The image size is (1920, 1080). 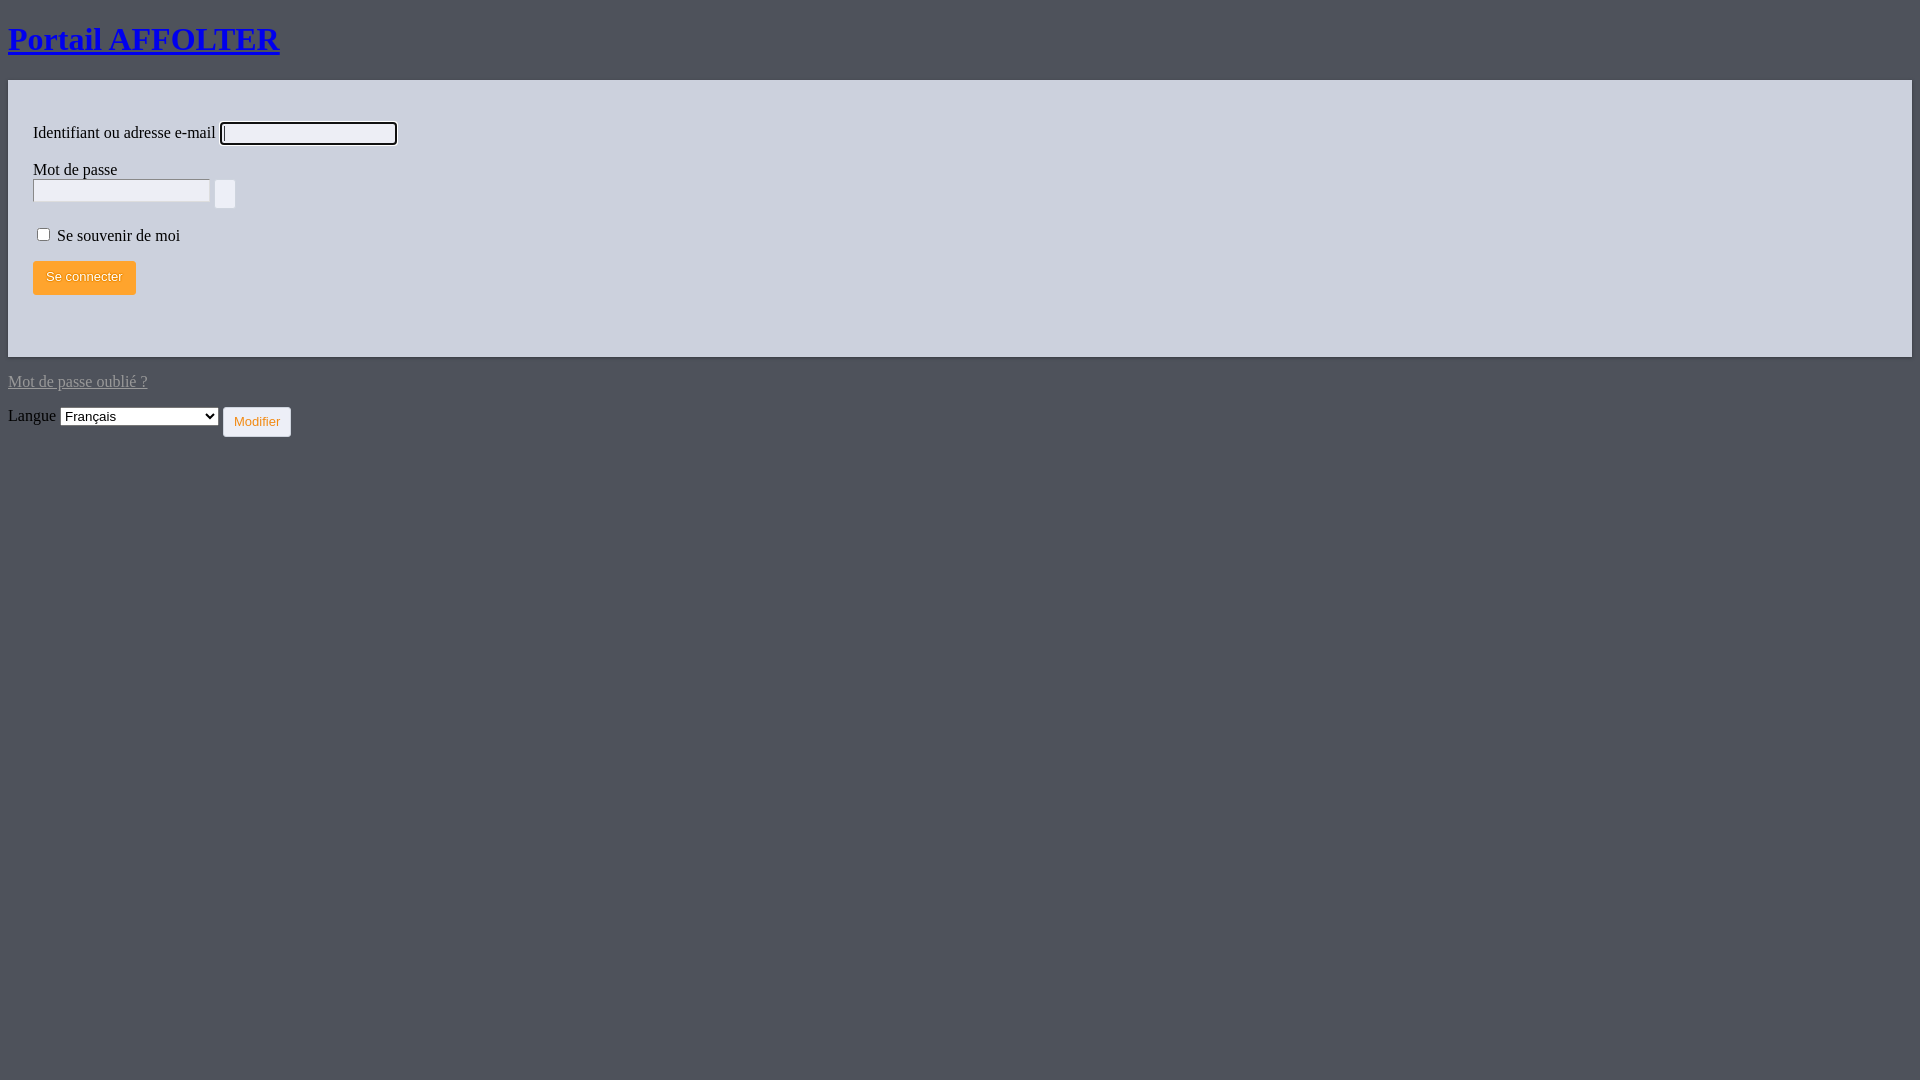 I want to click on Se connecter, so click(x=84, y=278).